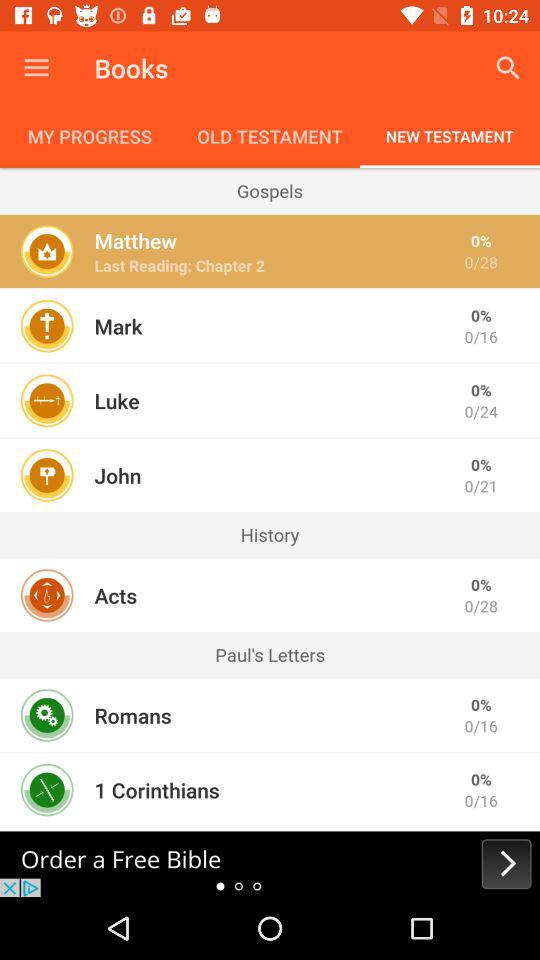  Describe the element at coordinates (270, 864) in the screenshot. I see `next` at that location.